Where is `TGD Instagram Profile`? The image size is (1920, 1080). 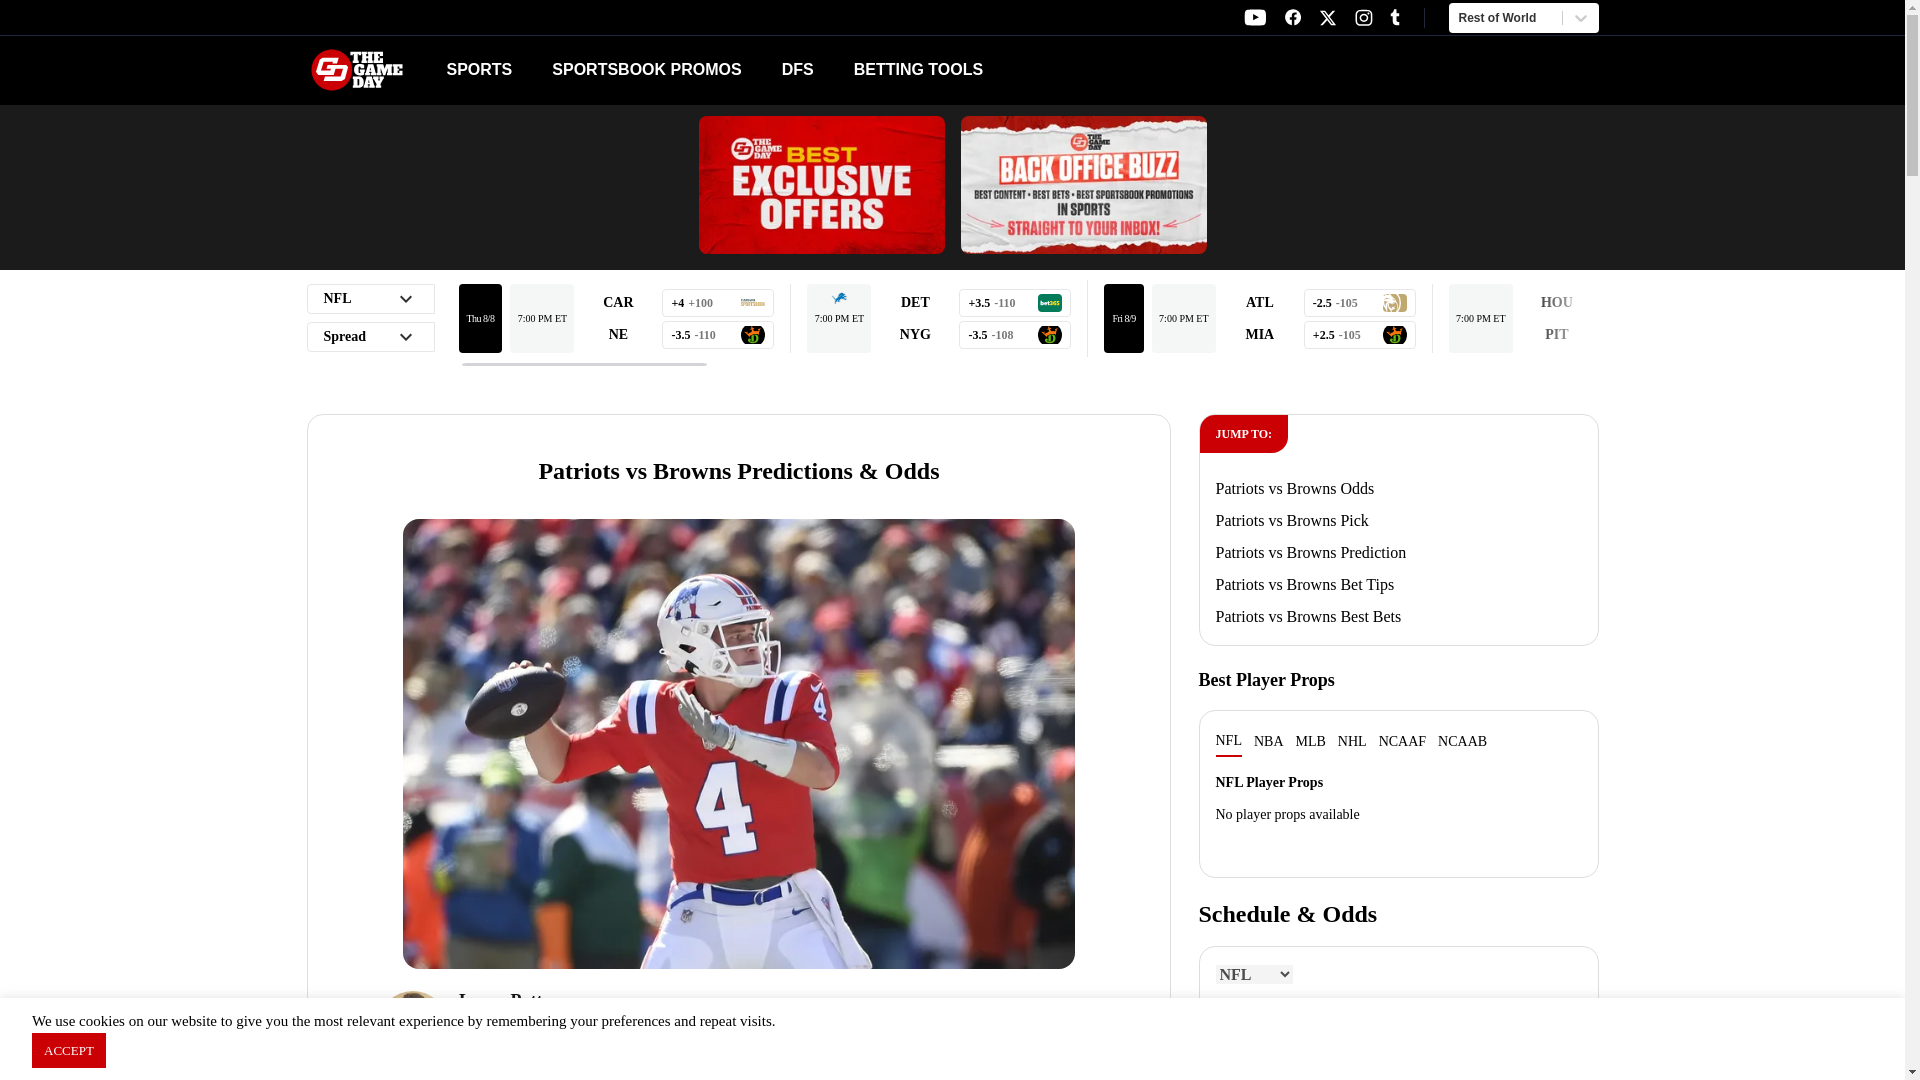 TGD Instagram Profile is located at coordinates (1364, 17).